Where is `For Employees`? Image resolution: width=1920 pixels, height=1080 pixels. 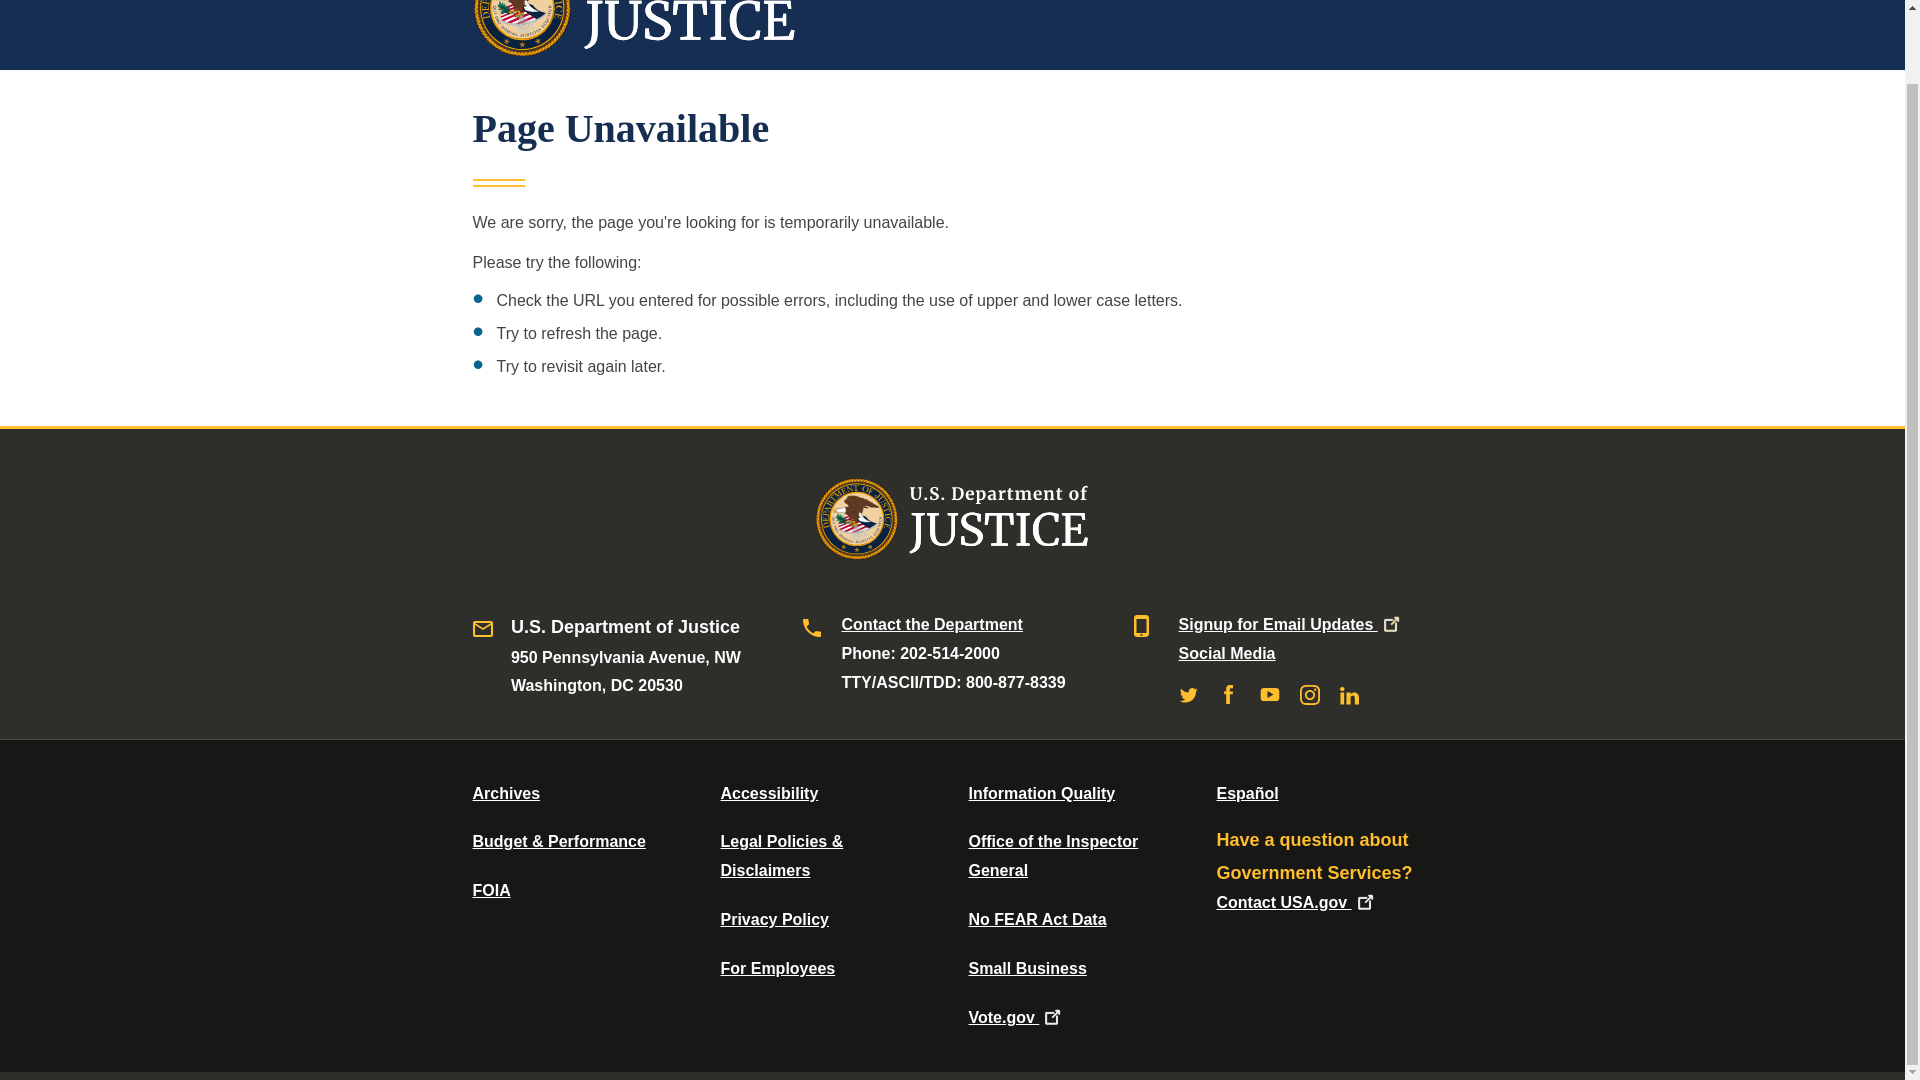 For Employees is located at coordinates (778, 968).